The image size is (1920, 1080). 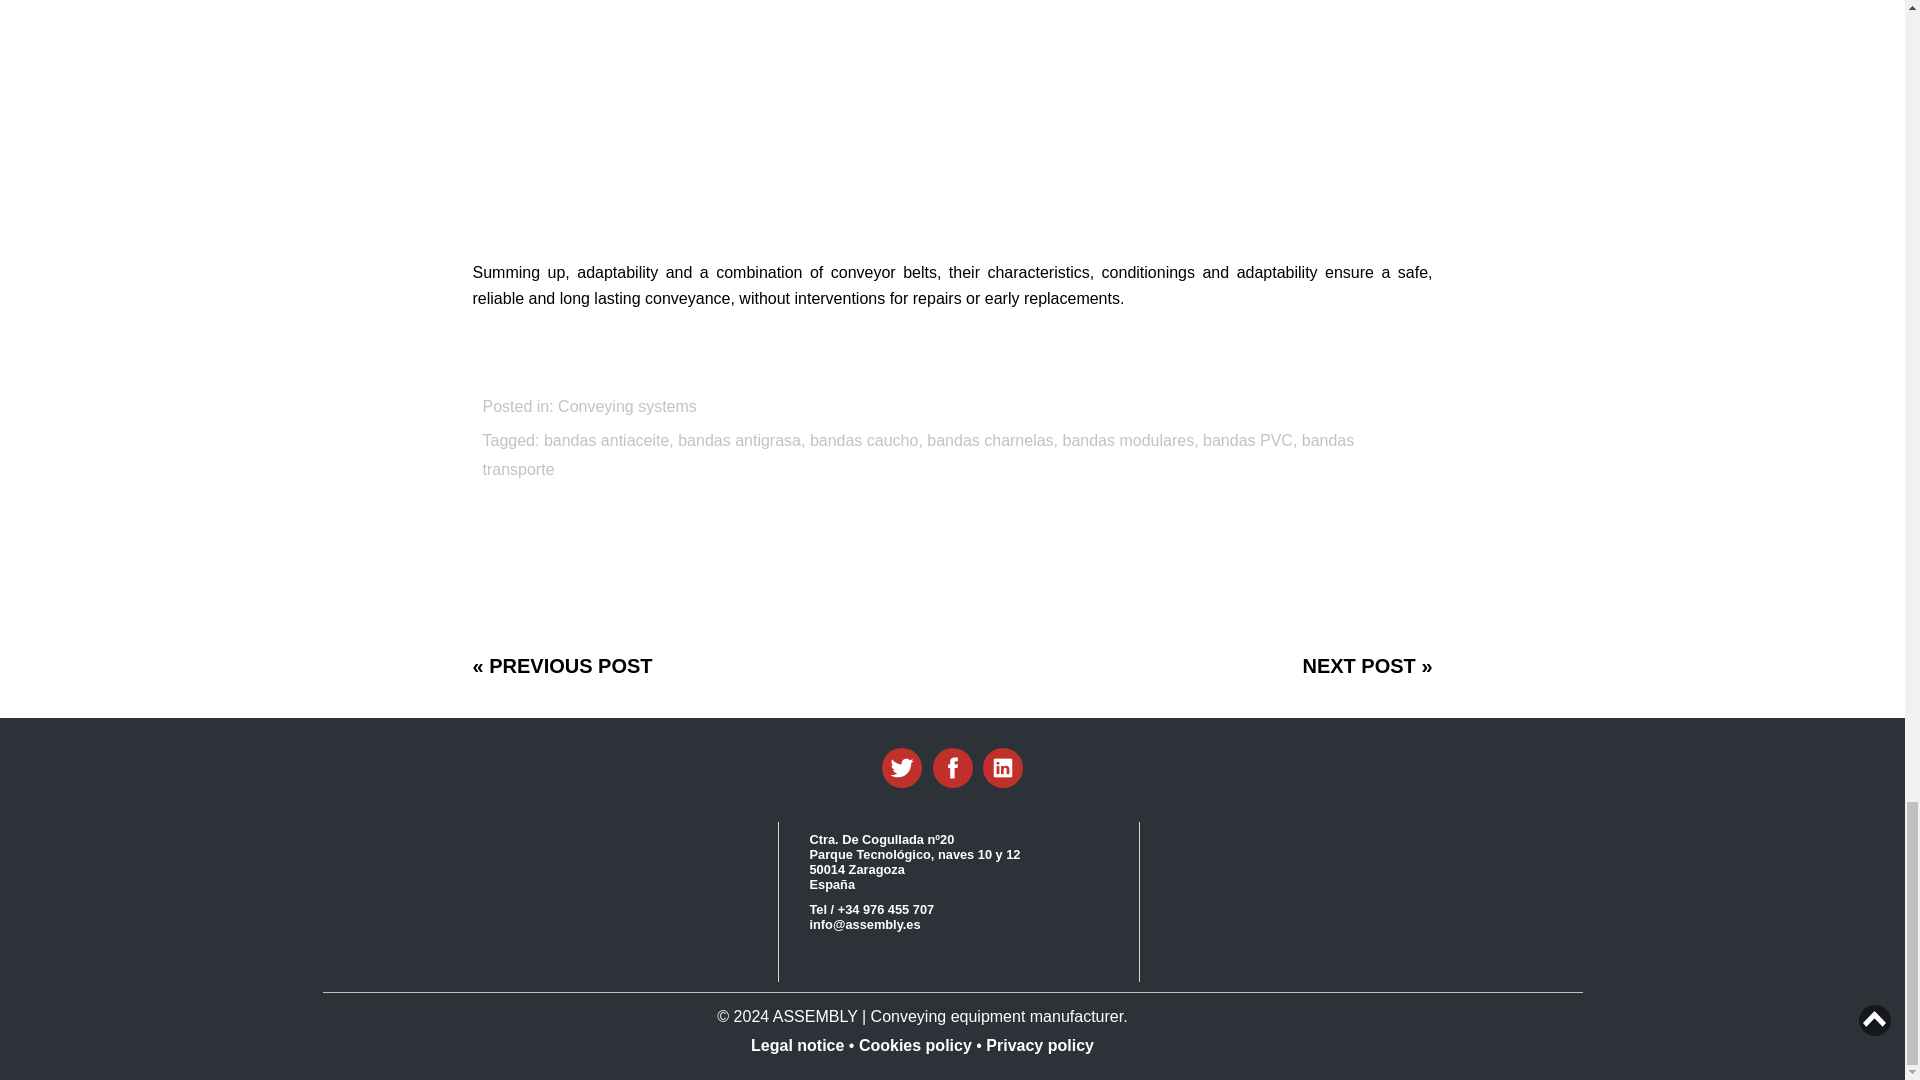 I want to click on bandas transporte, so click(x=917, y=455).